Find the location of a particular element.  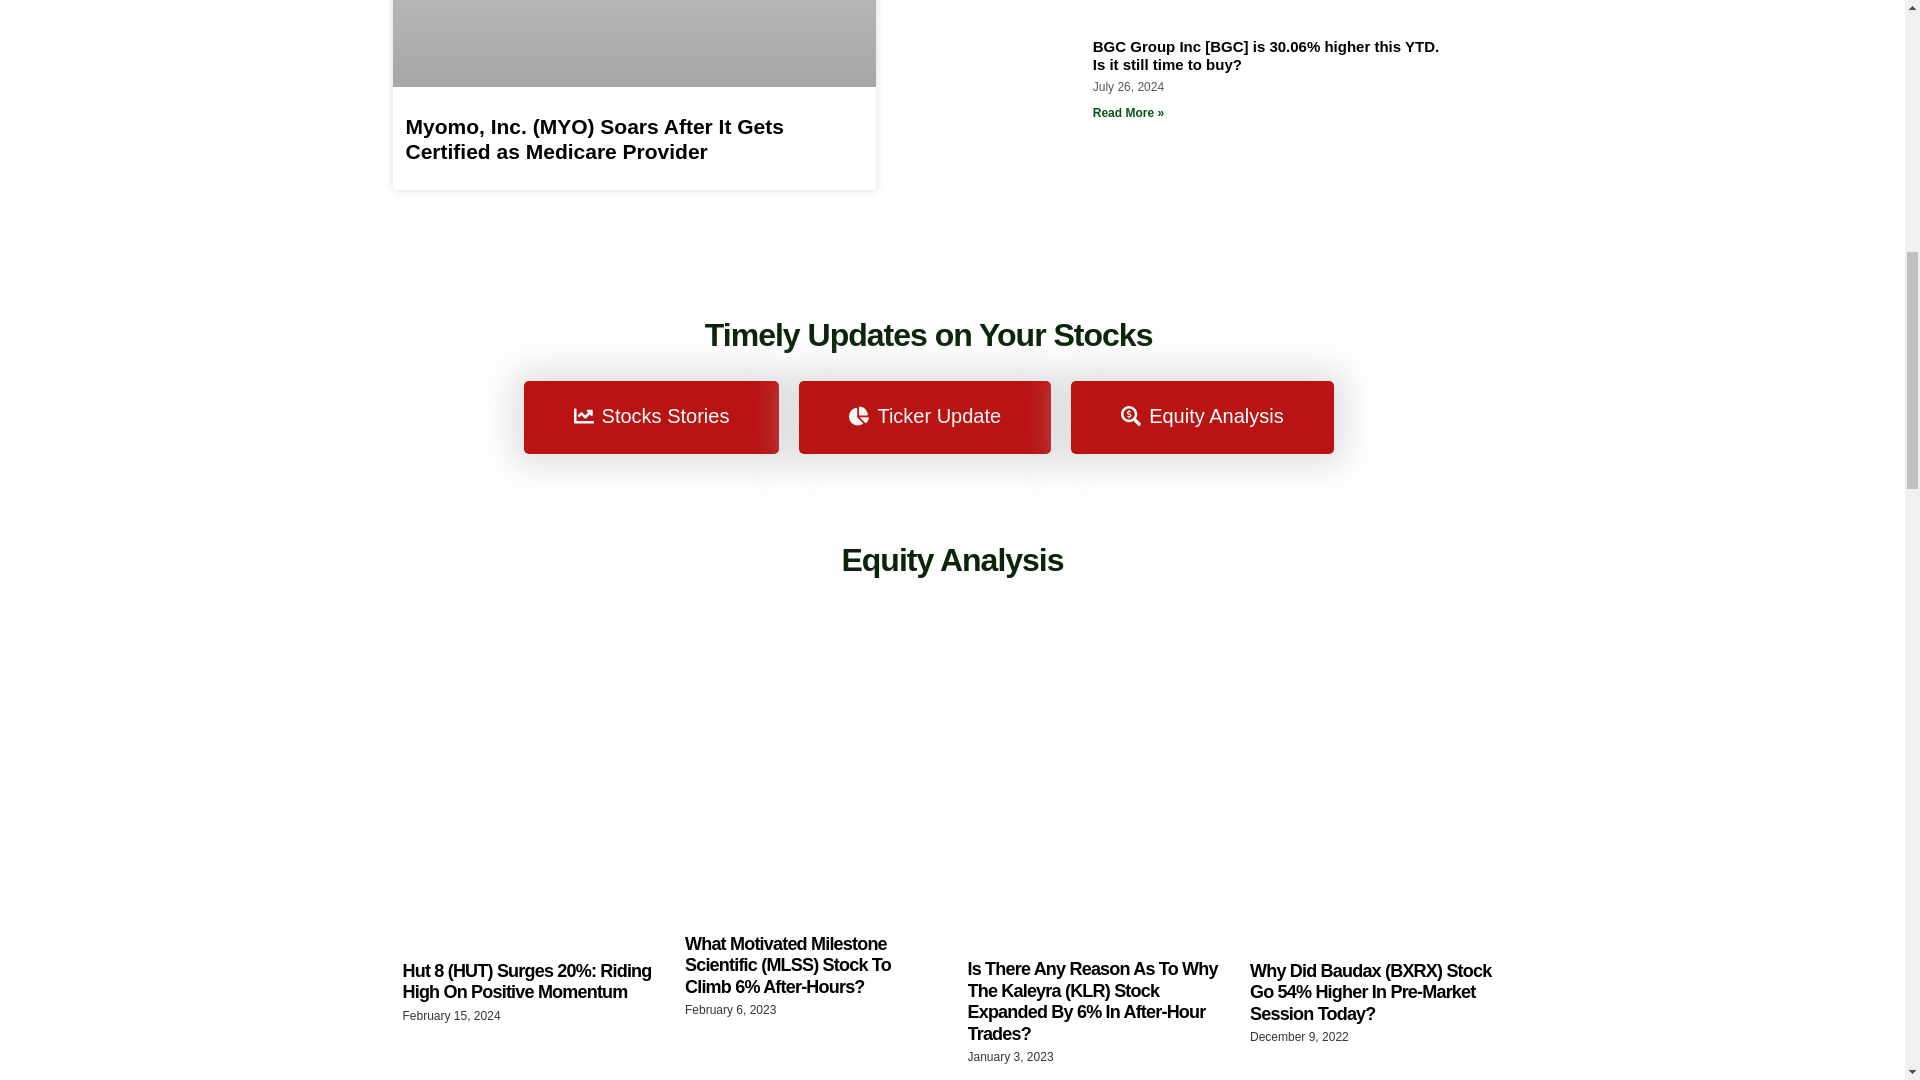

Stocks Stories is located at coordinates (652, 417).